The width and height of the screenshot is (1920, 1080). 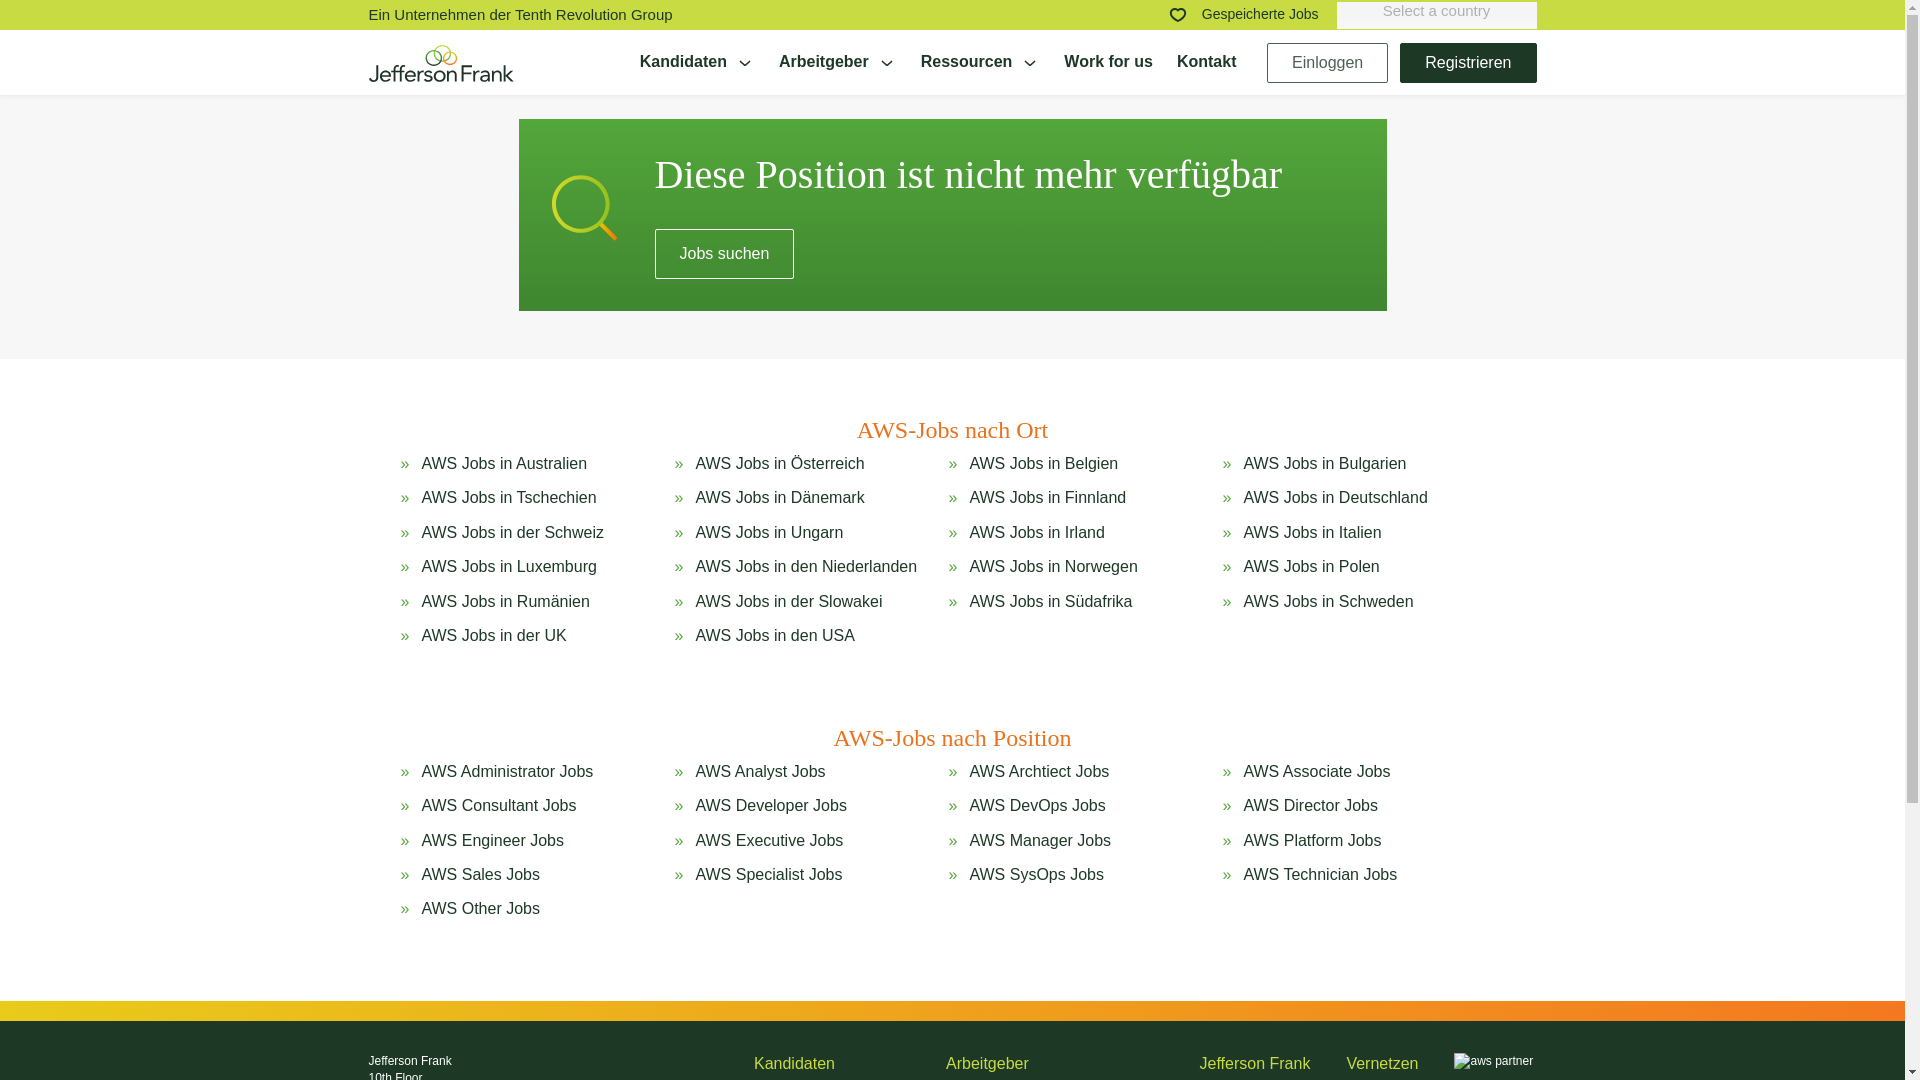 I want to click on AWS Jobs in Australien, so click(x=504, y=464).